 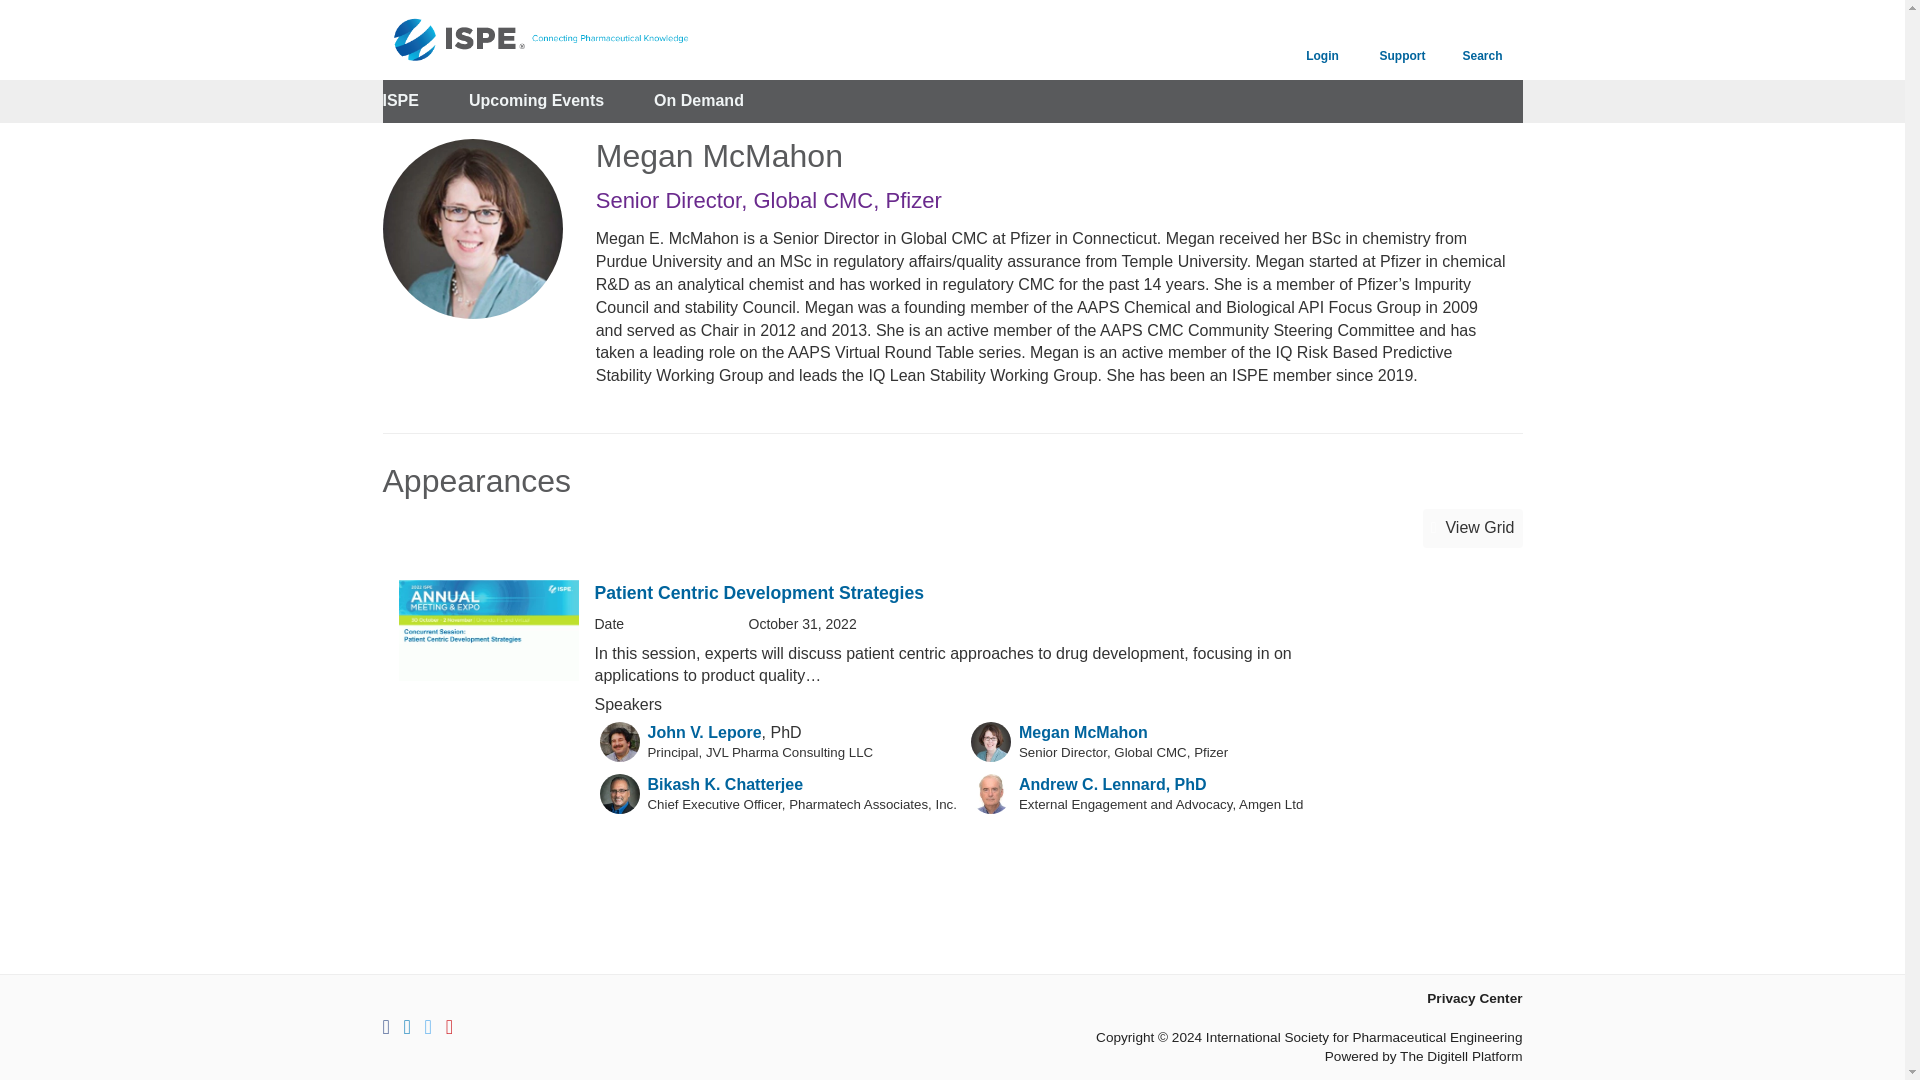 What do you see at coordinates (991, 794) in the screenshot?
I see `Speaker Image for Andrew Lennard, PhD` at bounding box center [991, 794].